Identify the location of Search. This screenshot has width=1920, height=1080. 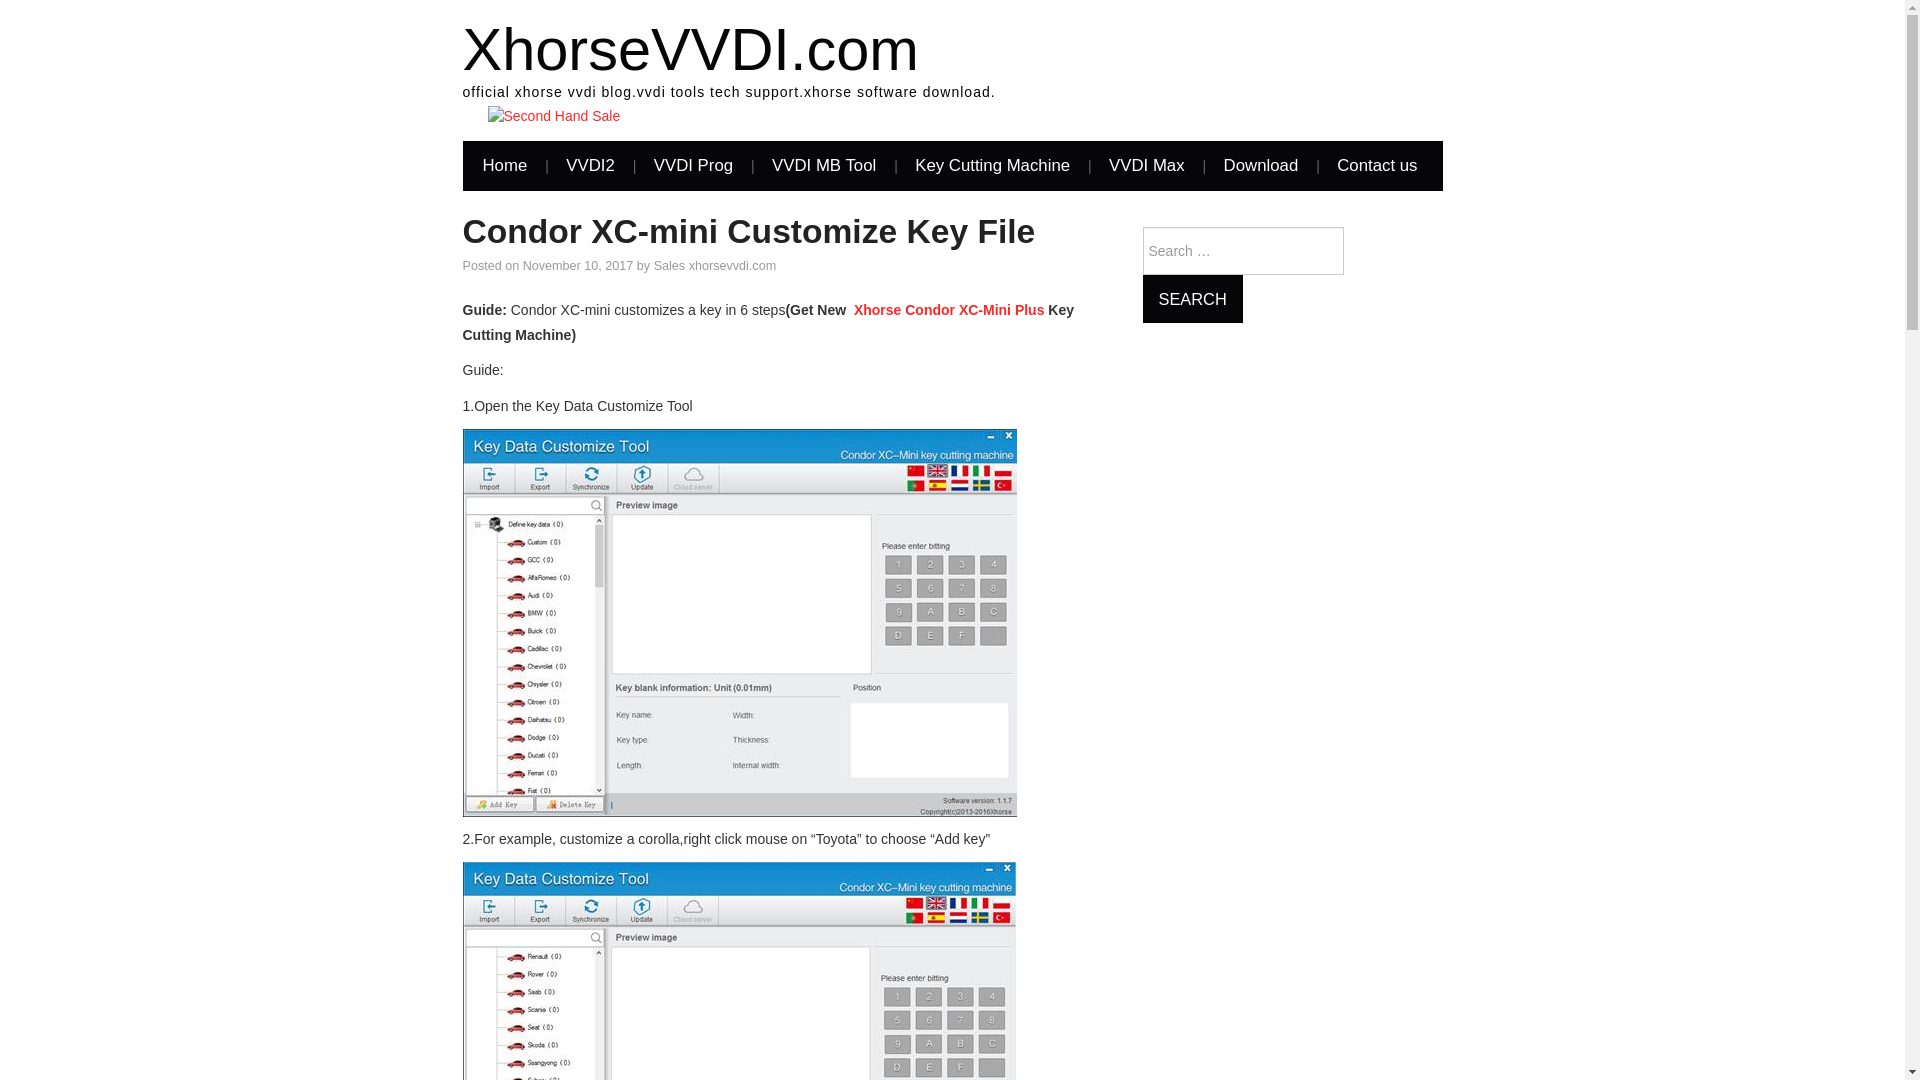
(1192, 298).